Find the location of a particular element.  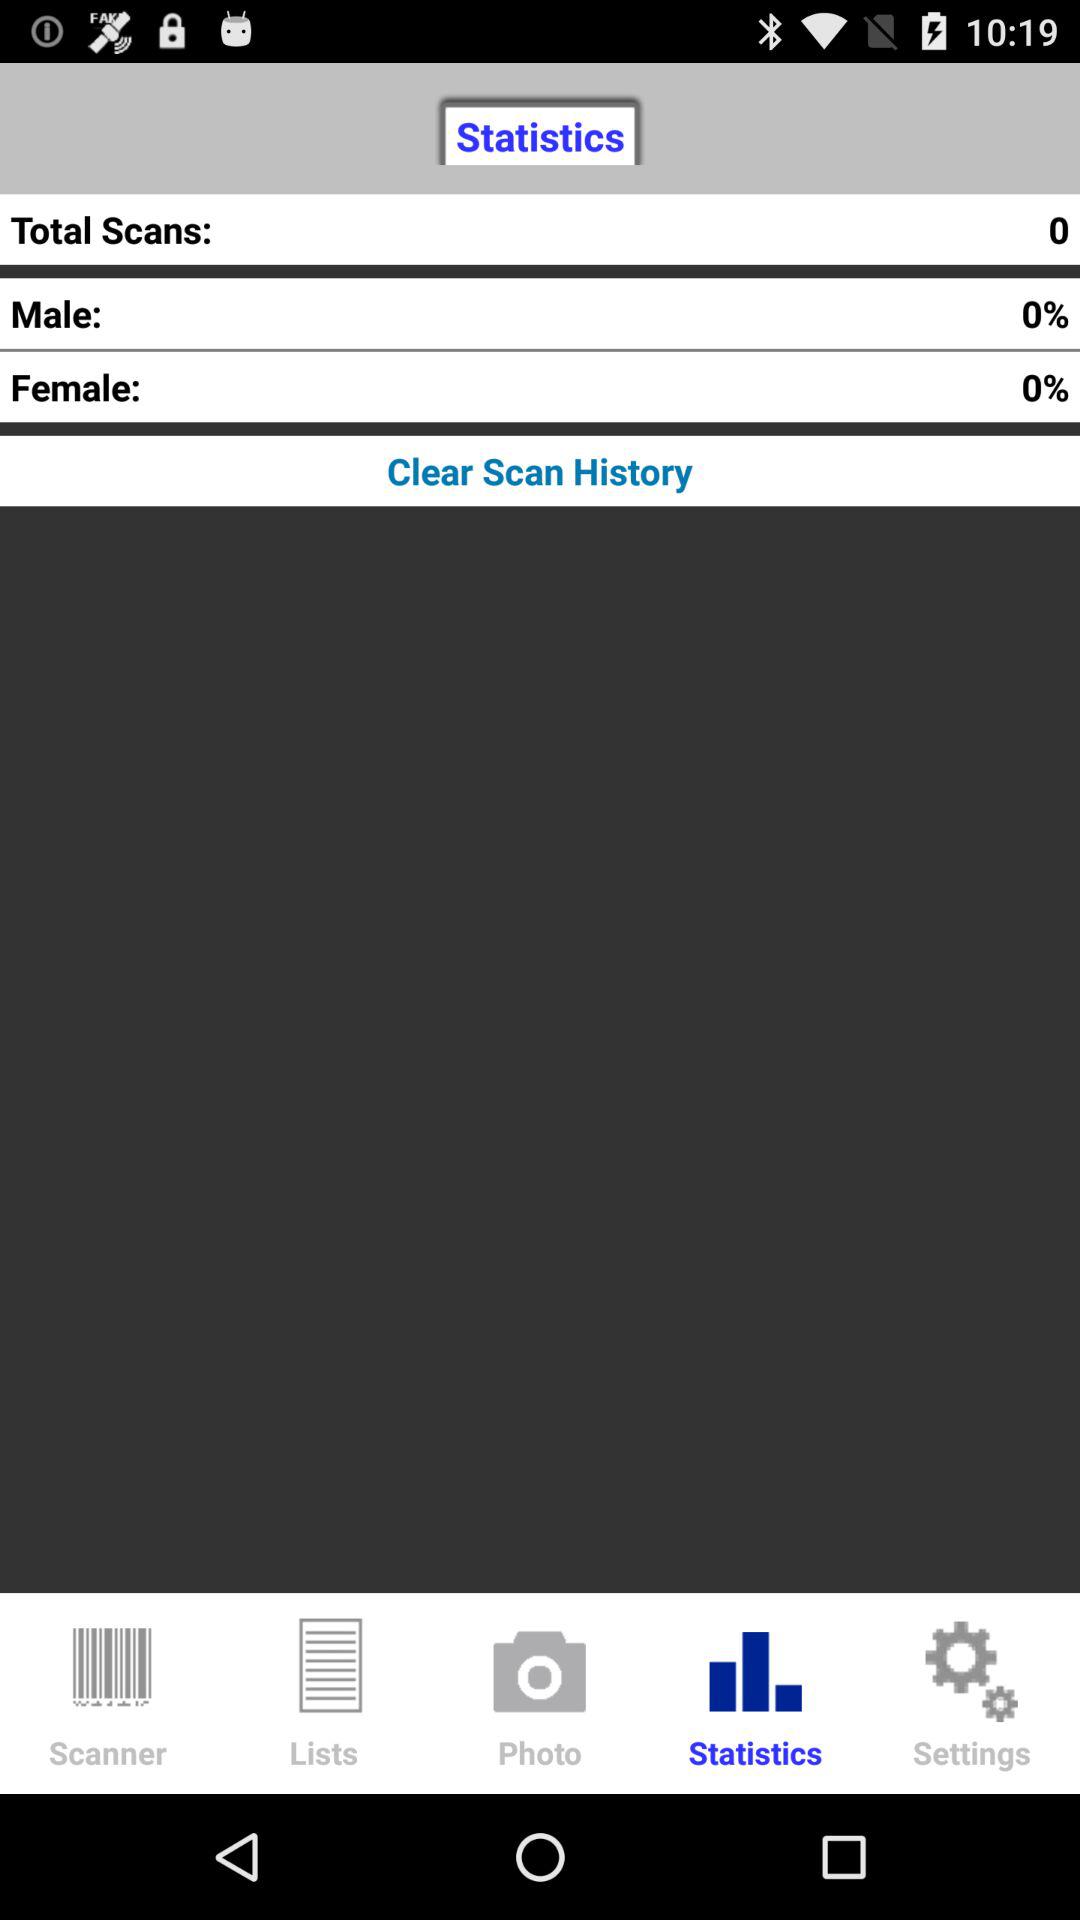

press clear scan history is located at coordinates (540, 470).